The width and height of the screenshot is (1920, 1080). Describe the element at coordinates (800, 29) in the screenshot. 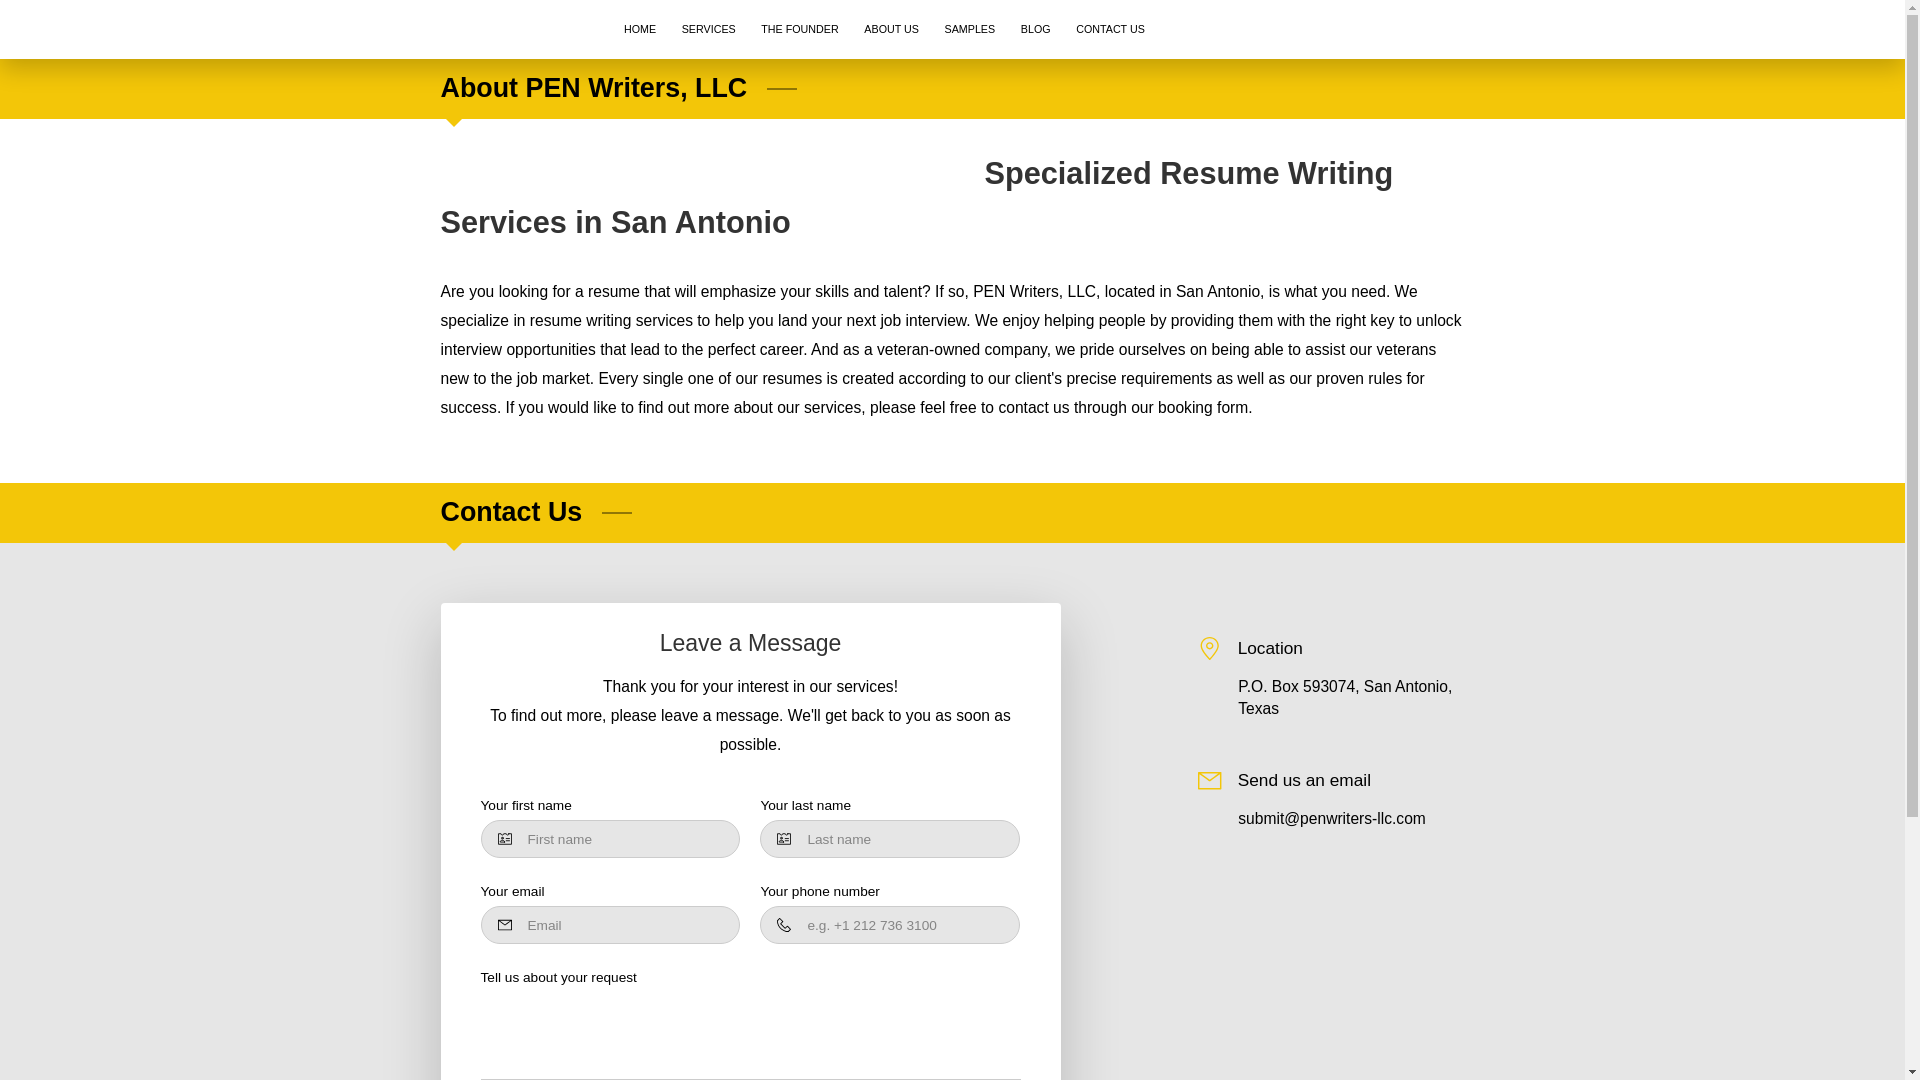

I see `THE FOUNDER` at that location.